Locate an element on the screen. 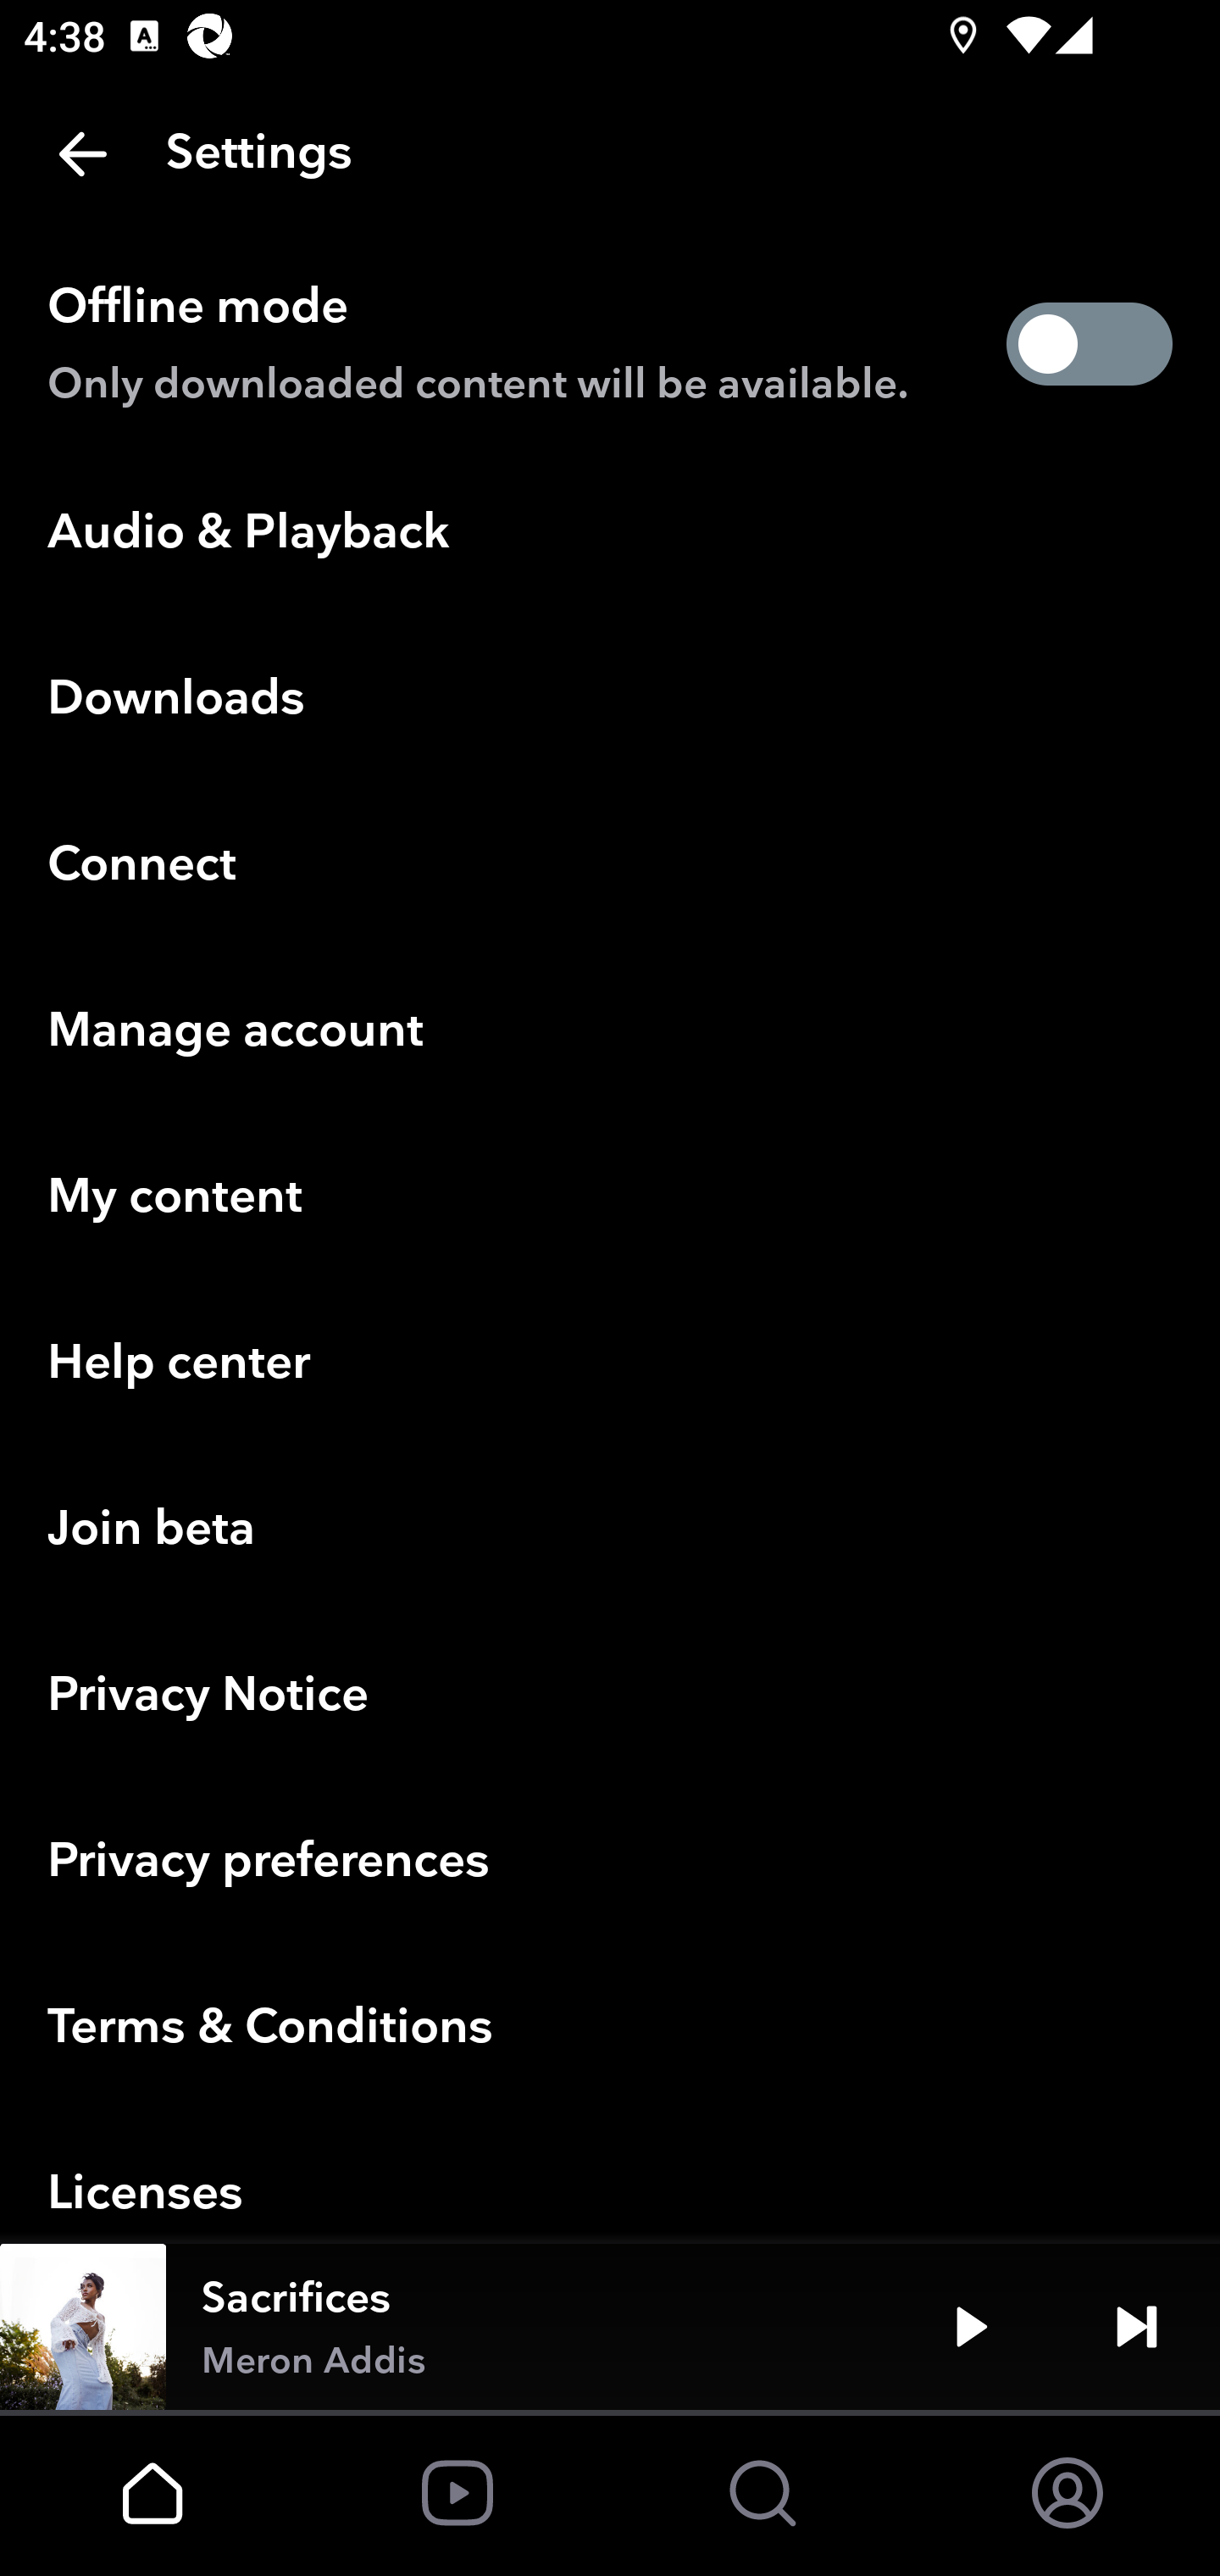 This screenshot has width=1220, height=2576. Sacrifices Meron Addis Play is located at coordinates (610, 2327).